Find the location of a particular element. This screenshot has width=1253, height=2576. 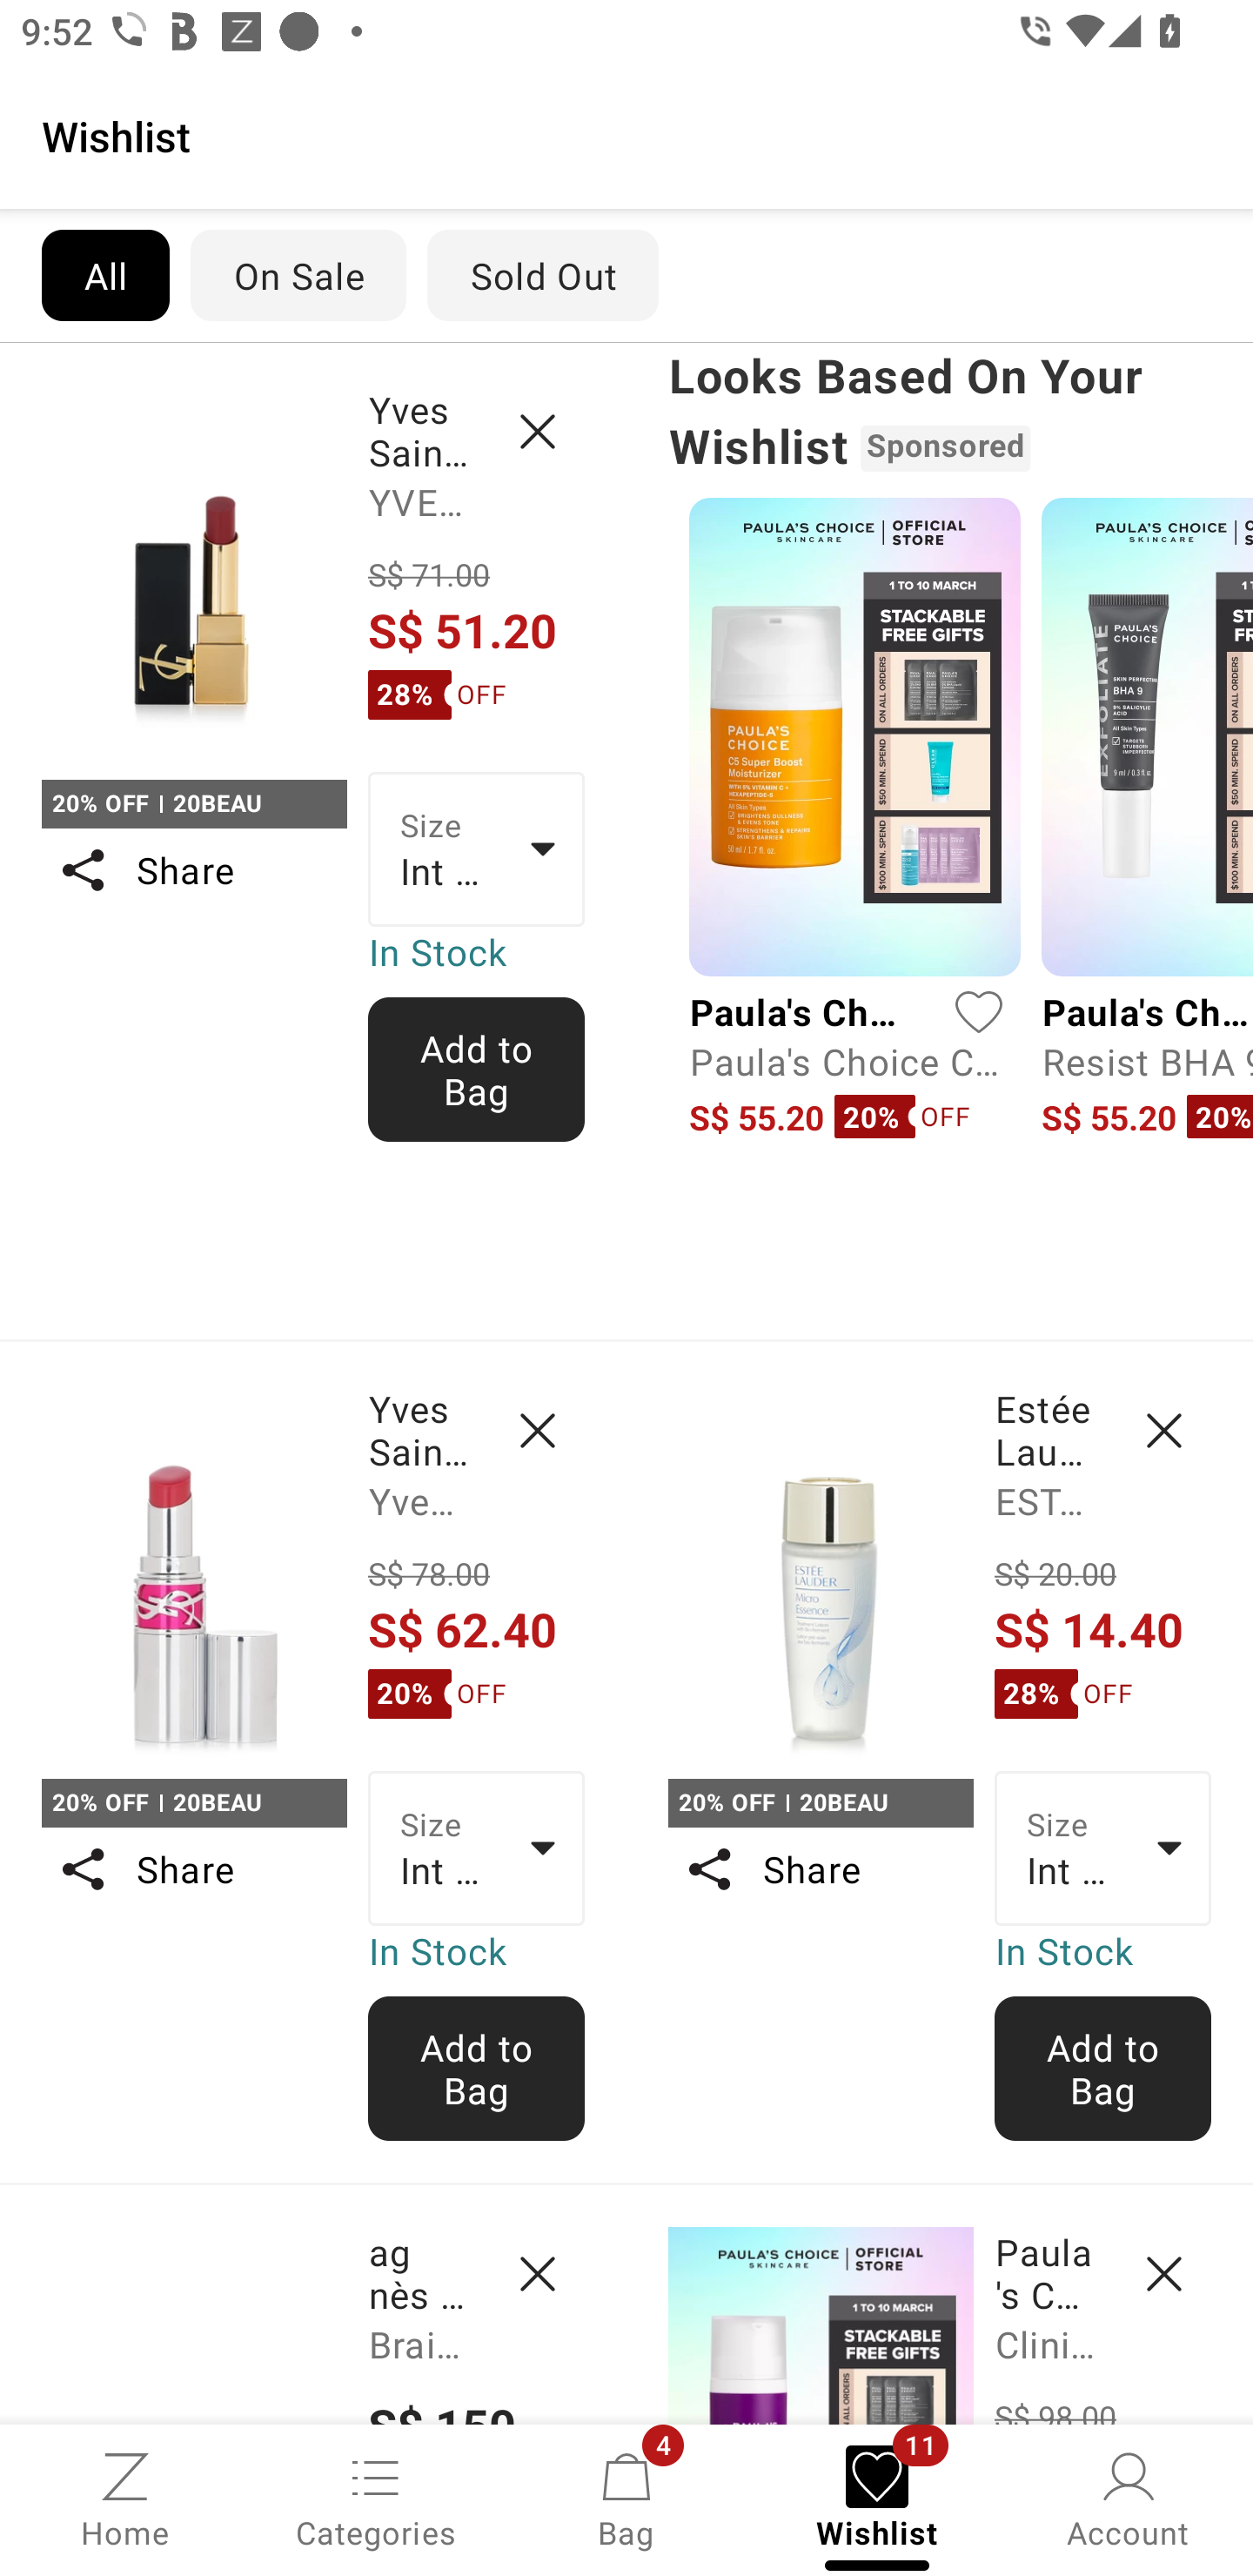

Bag, 4 new notifications Bag is located at coordinates (626, 2498).